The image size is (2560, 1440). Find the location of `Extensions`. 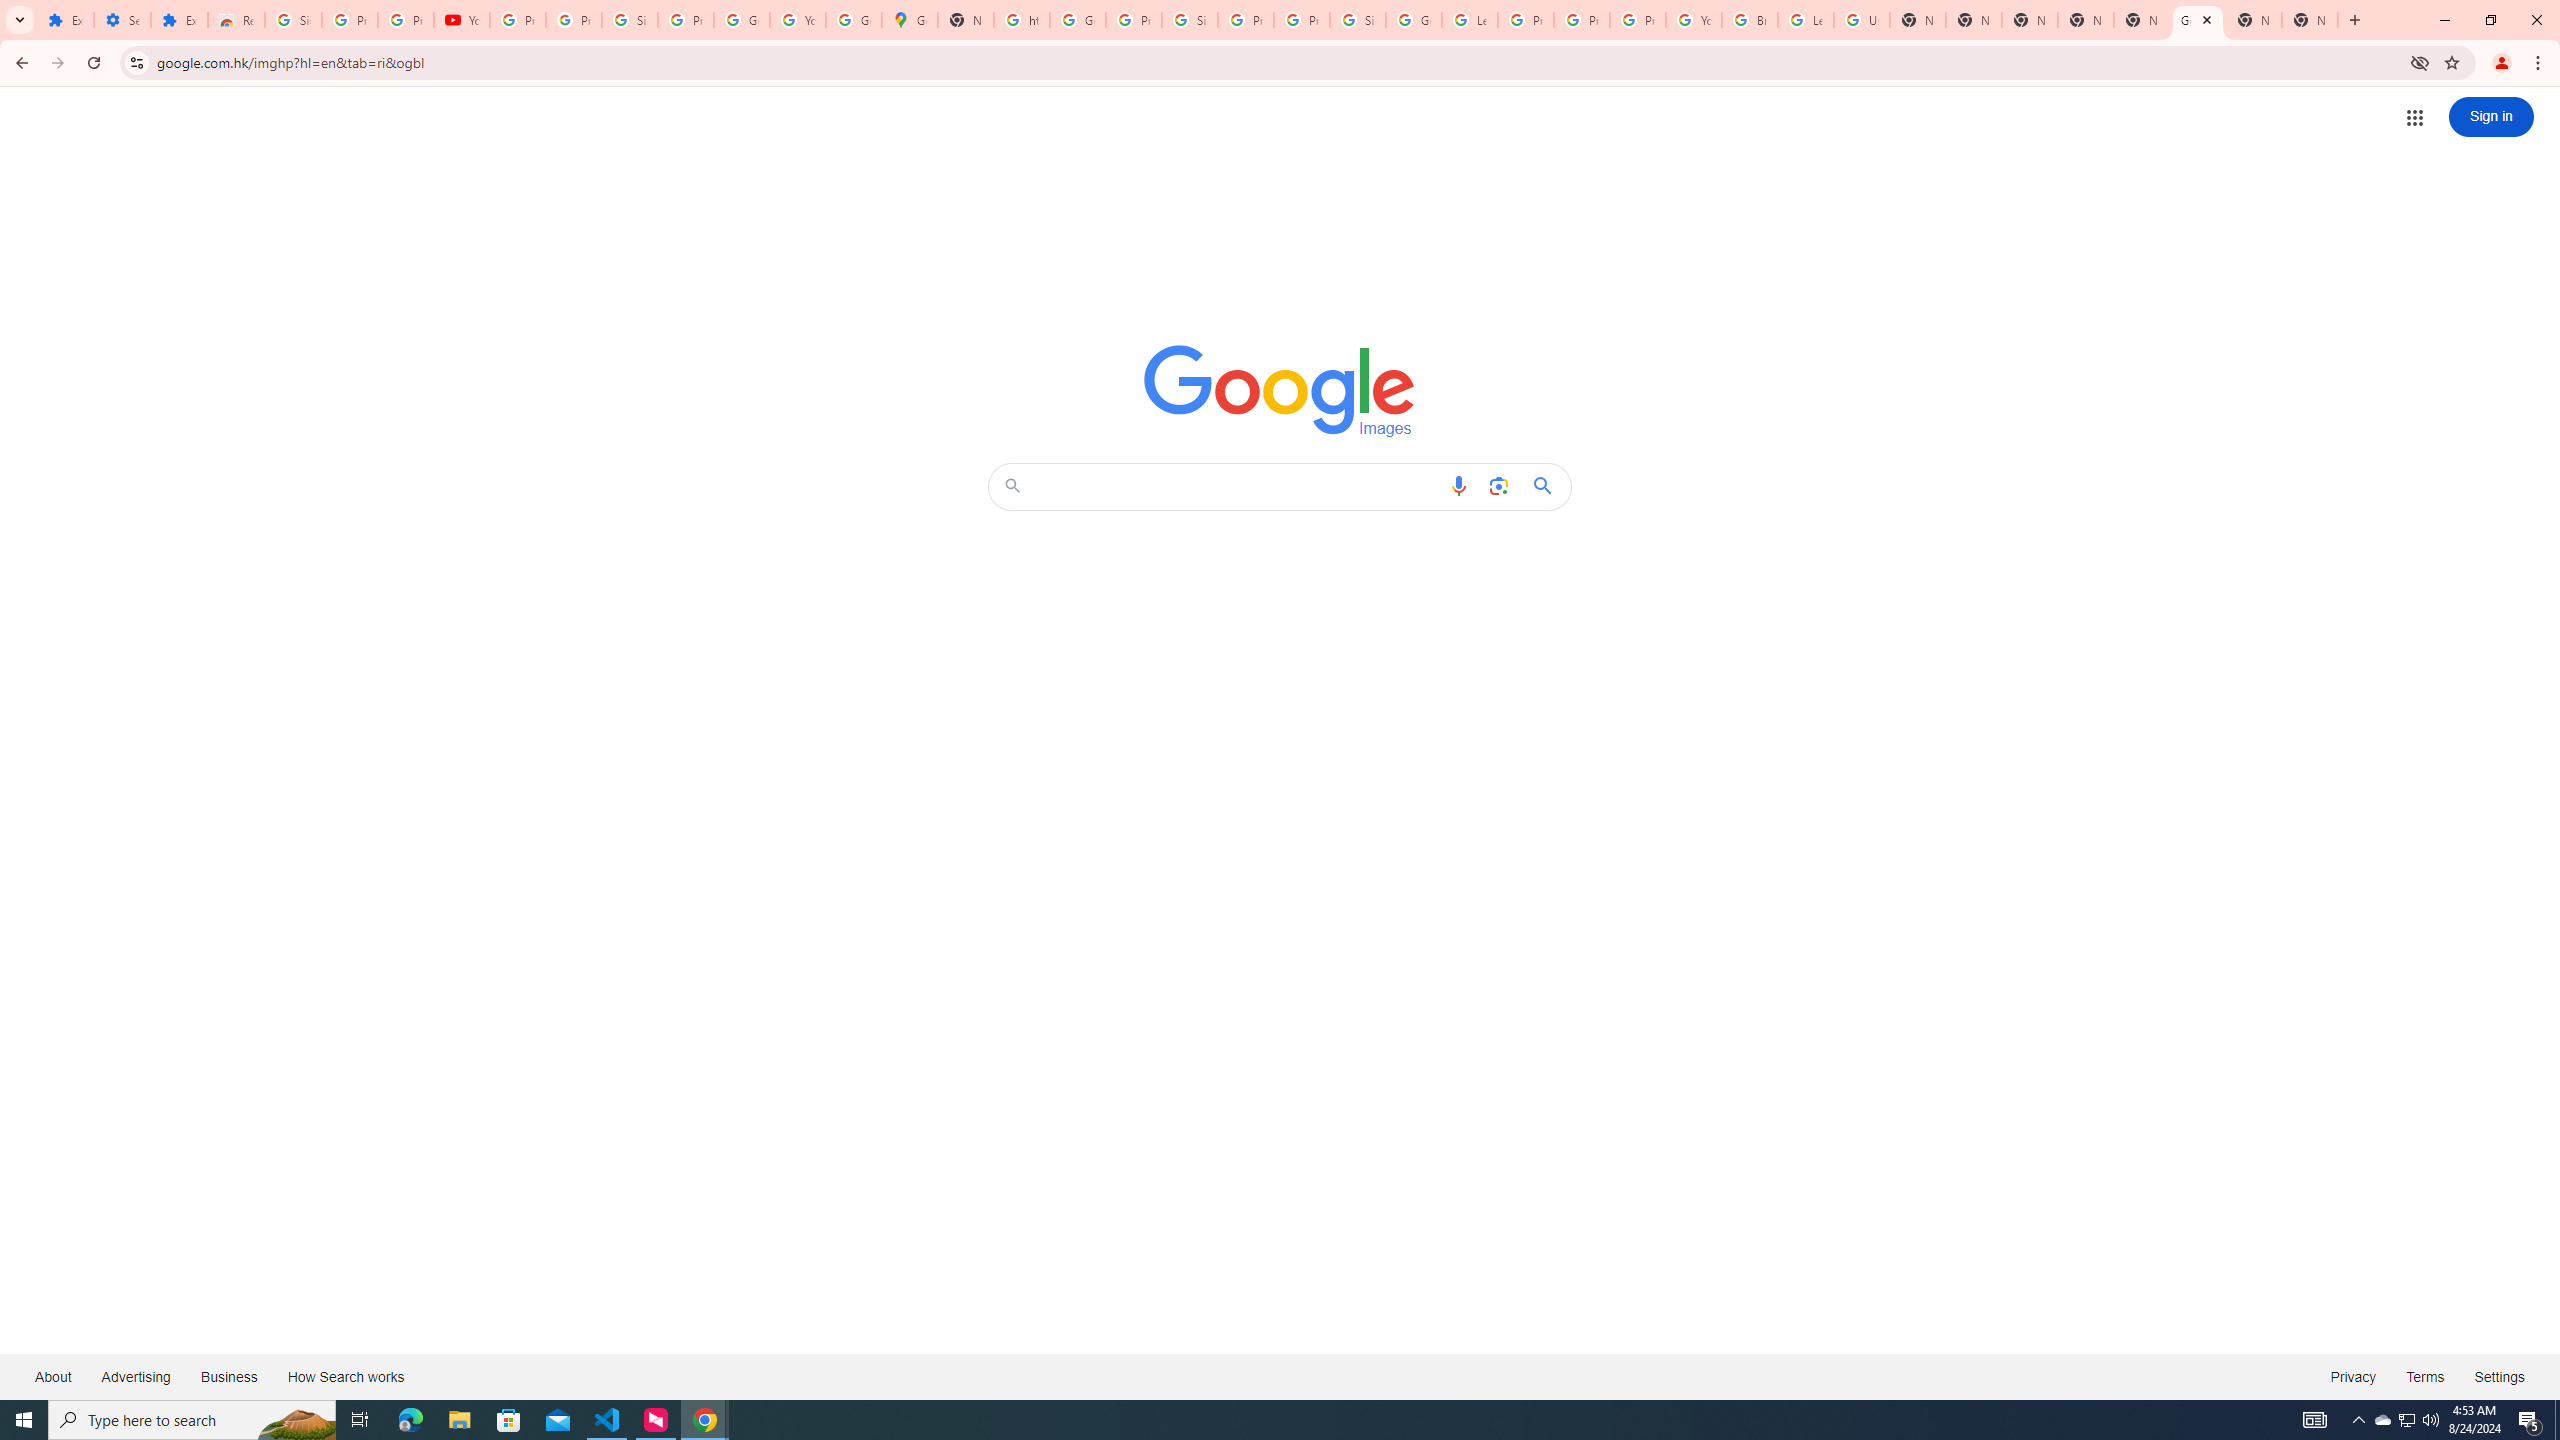

Extensions is located at coordinates (65, 20).